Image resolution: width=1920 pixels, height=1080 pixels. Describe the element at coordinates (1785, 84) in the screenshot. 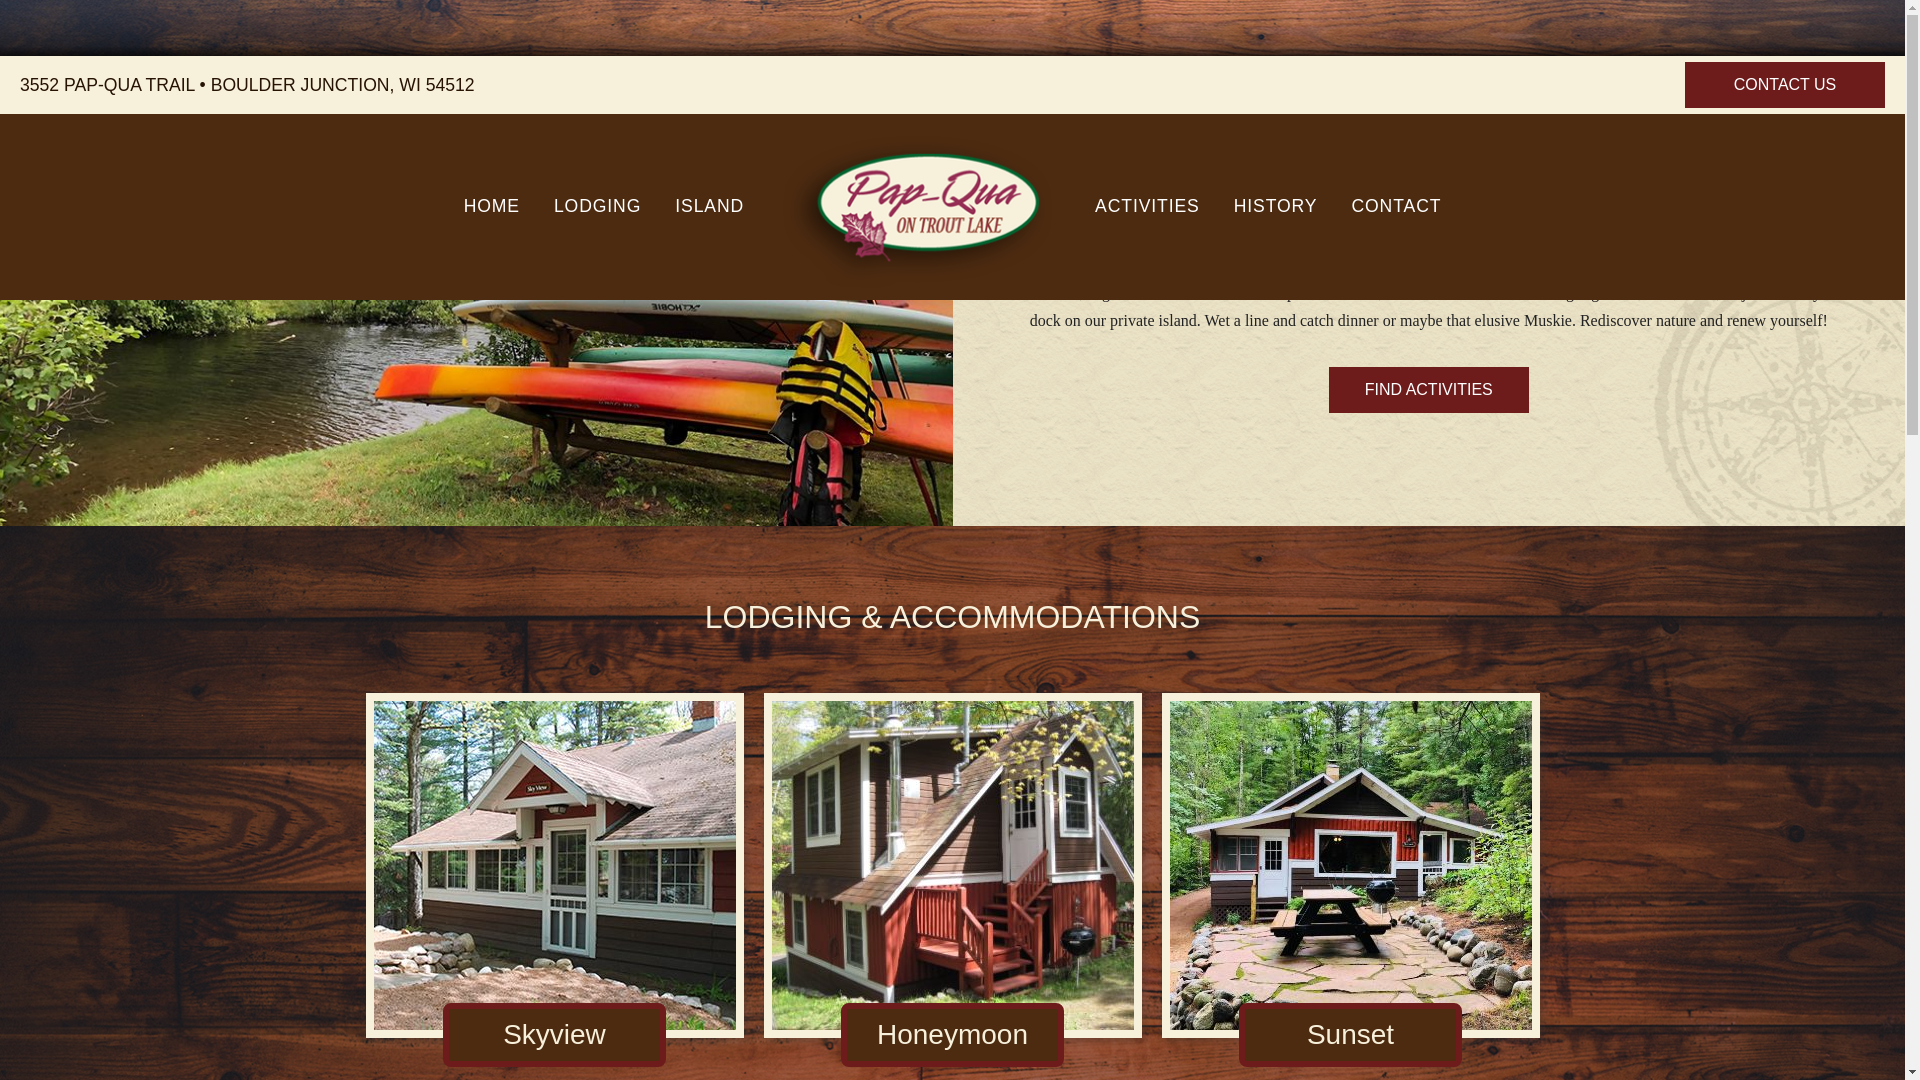

I see `CONTACT US` at that location.